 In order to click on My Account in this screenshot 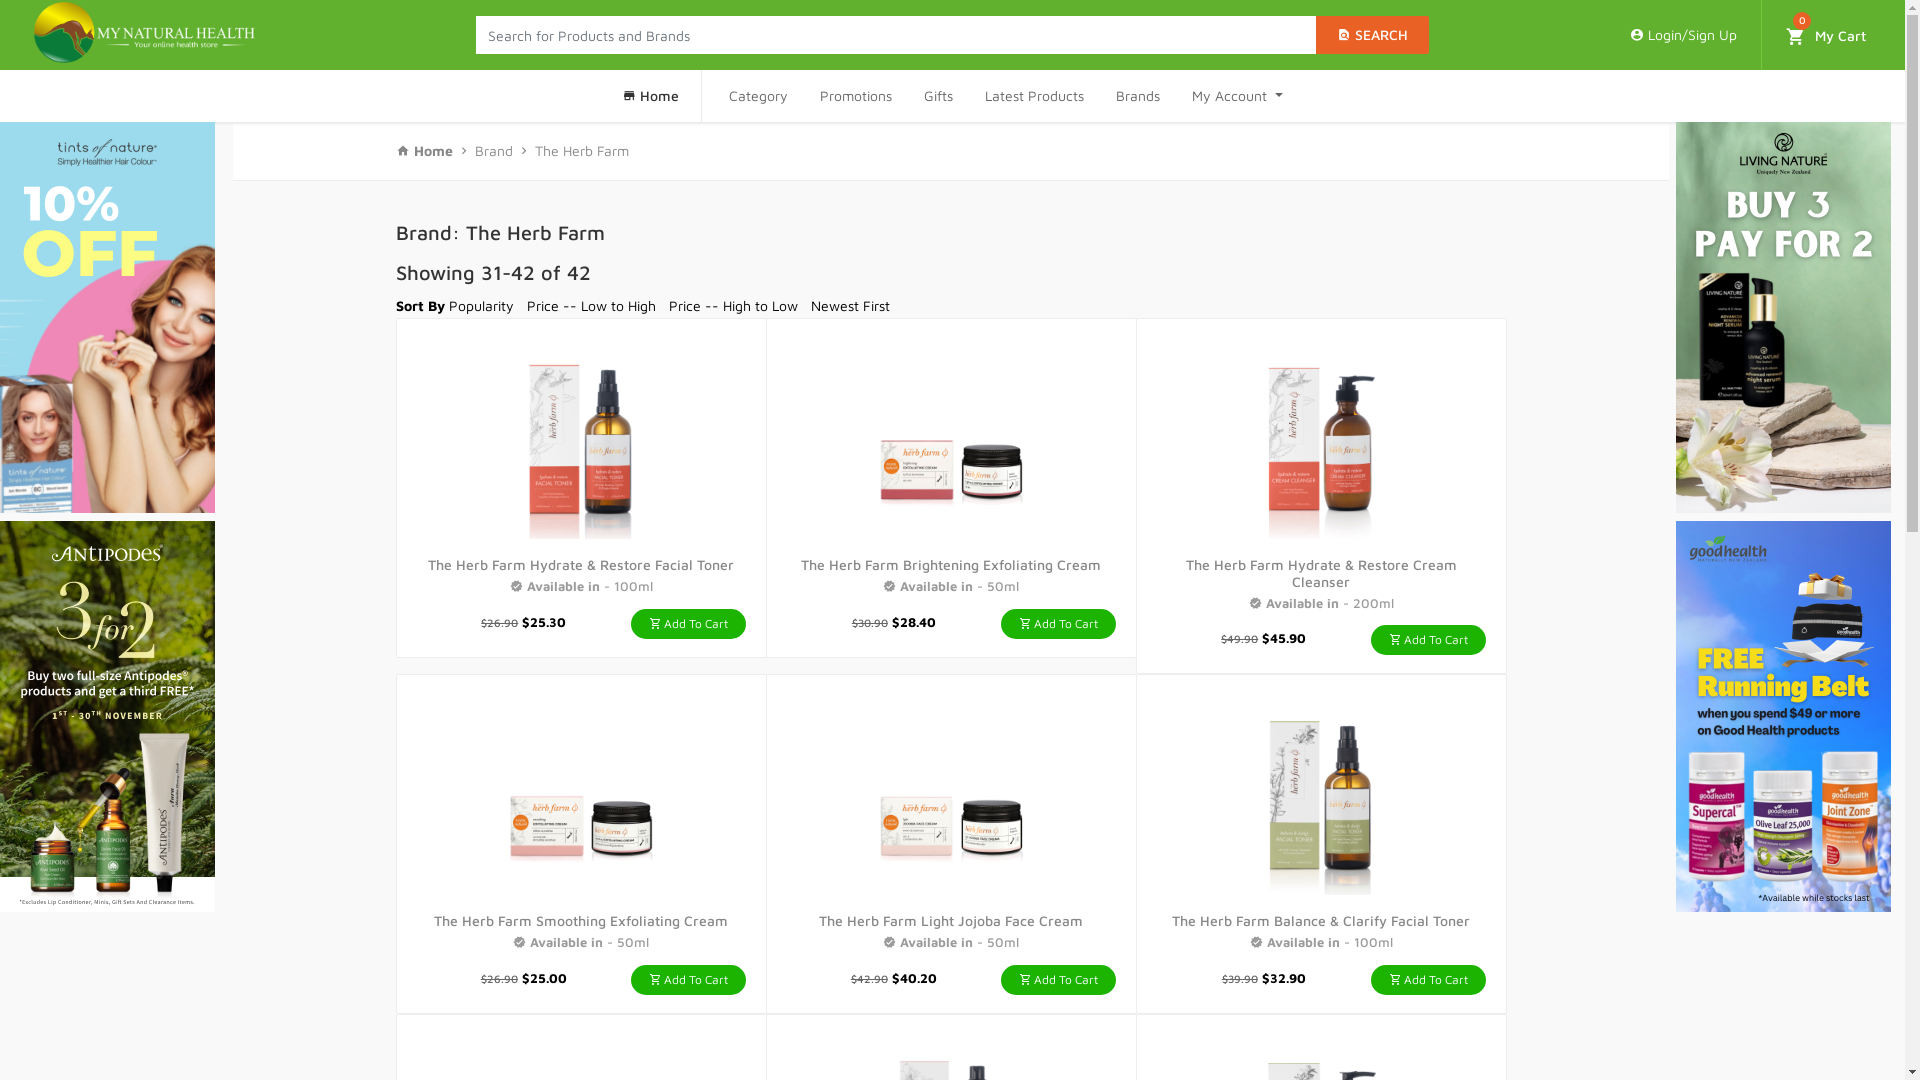, I will do `click(1238, 96)`.